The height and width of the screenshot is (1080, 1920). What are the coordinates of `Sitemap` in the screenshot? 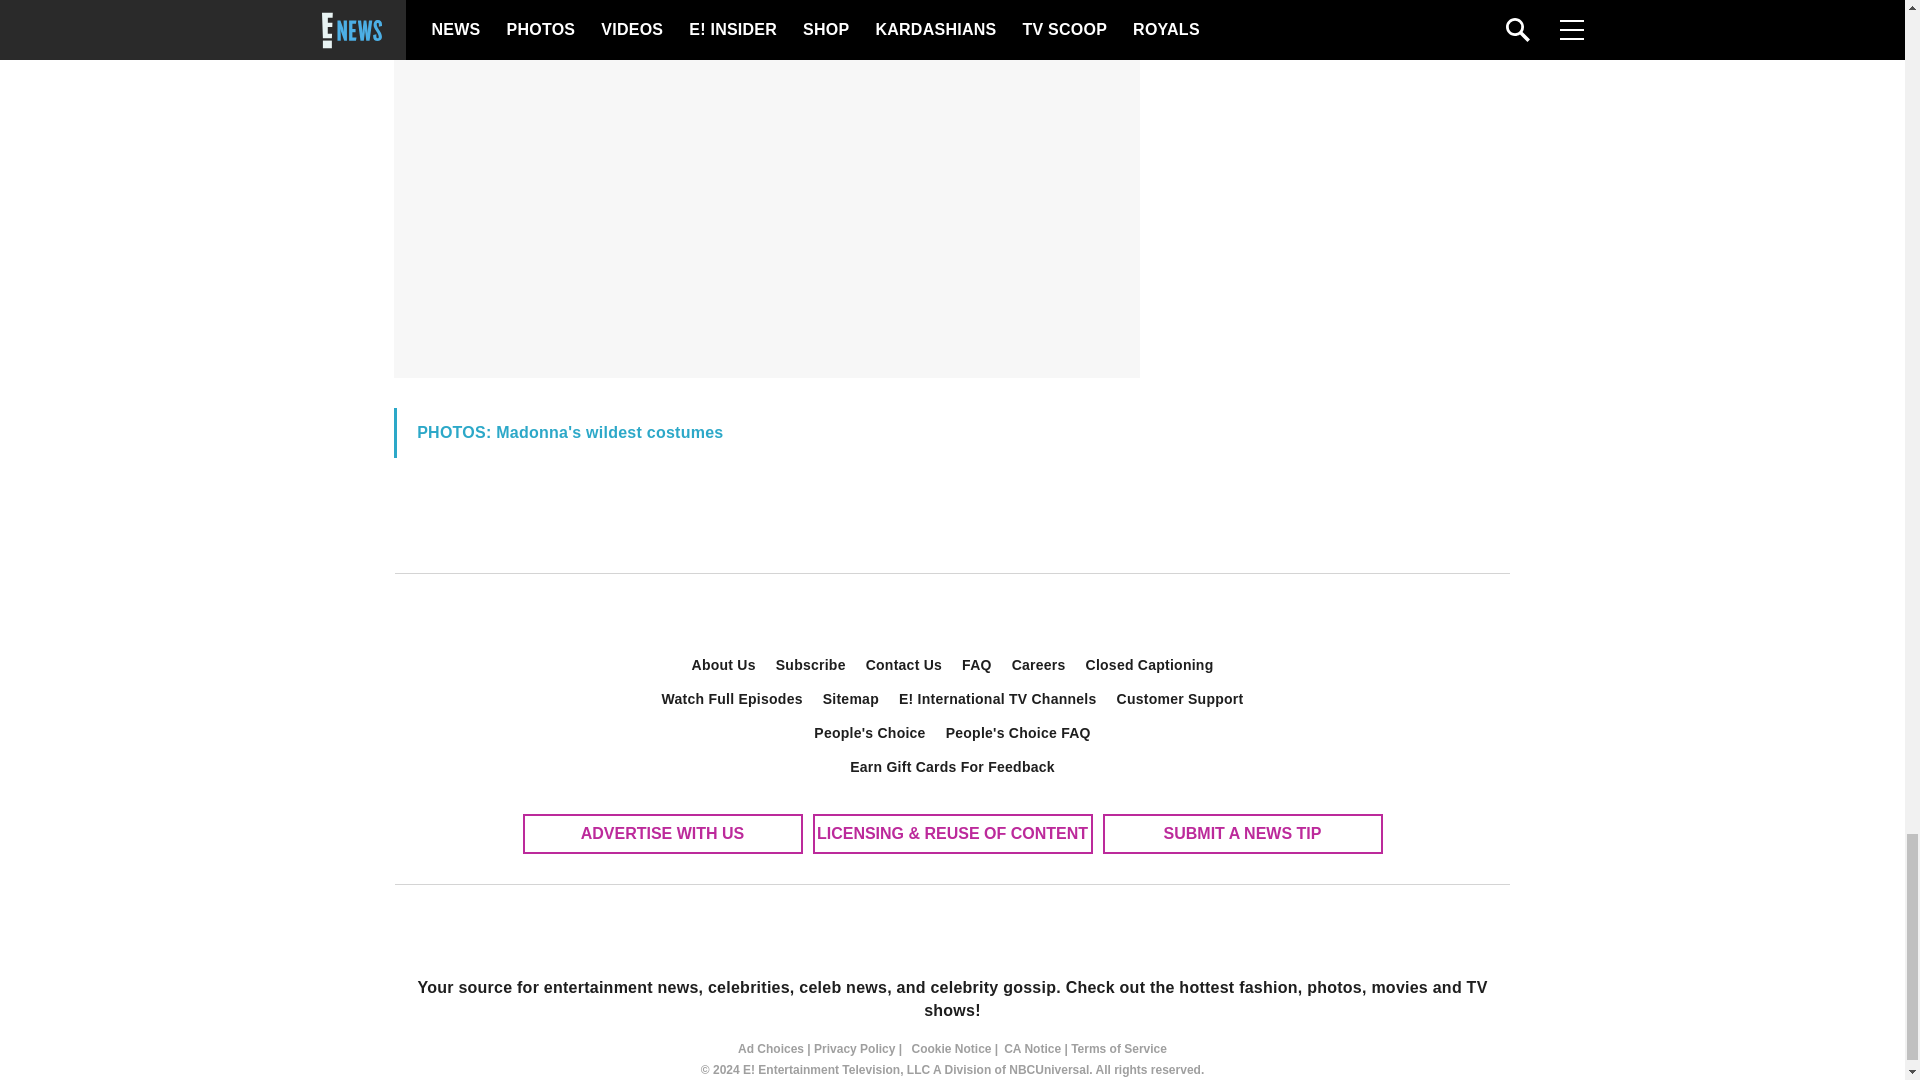 It's located at (850, 698).